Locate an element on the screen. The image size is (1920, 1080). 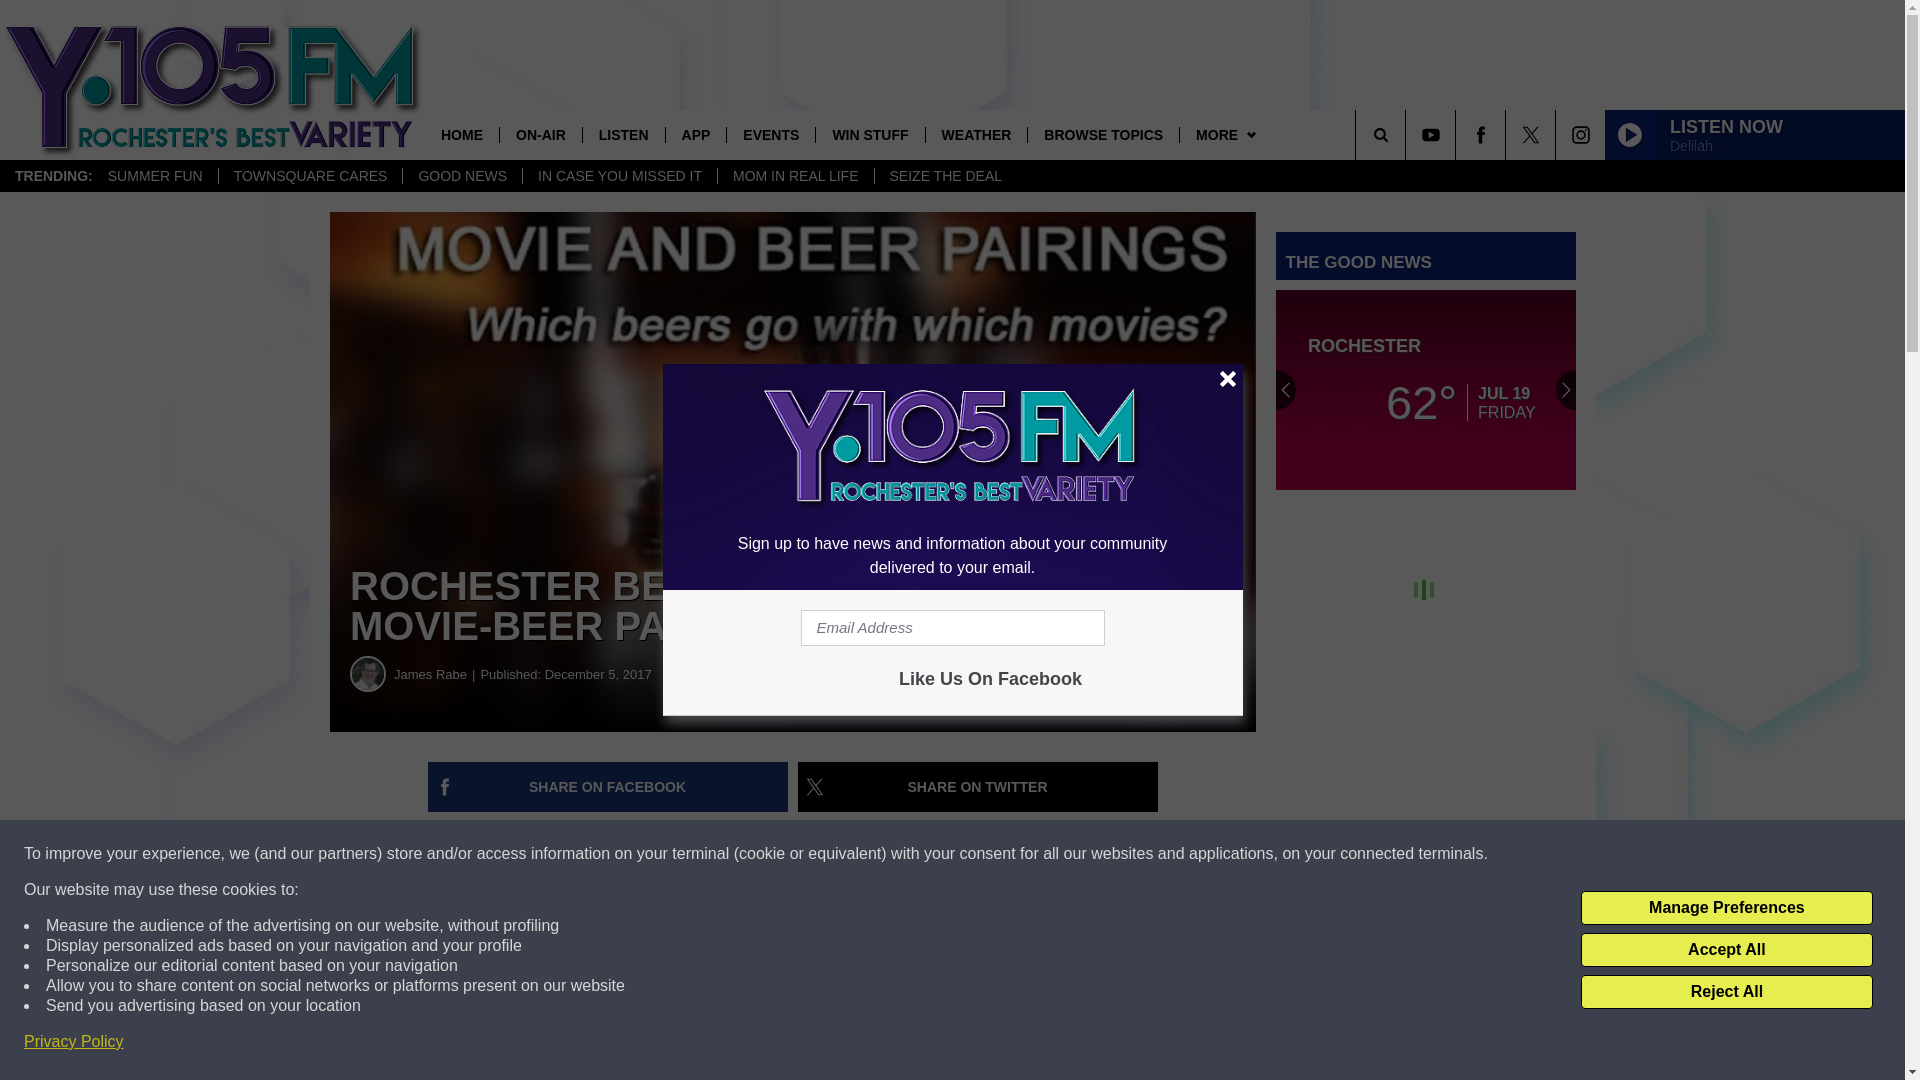
EVENTS is located at coordinates (770, 134).